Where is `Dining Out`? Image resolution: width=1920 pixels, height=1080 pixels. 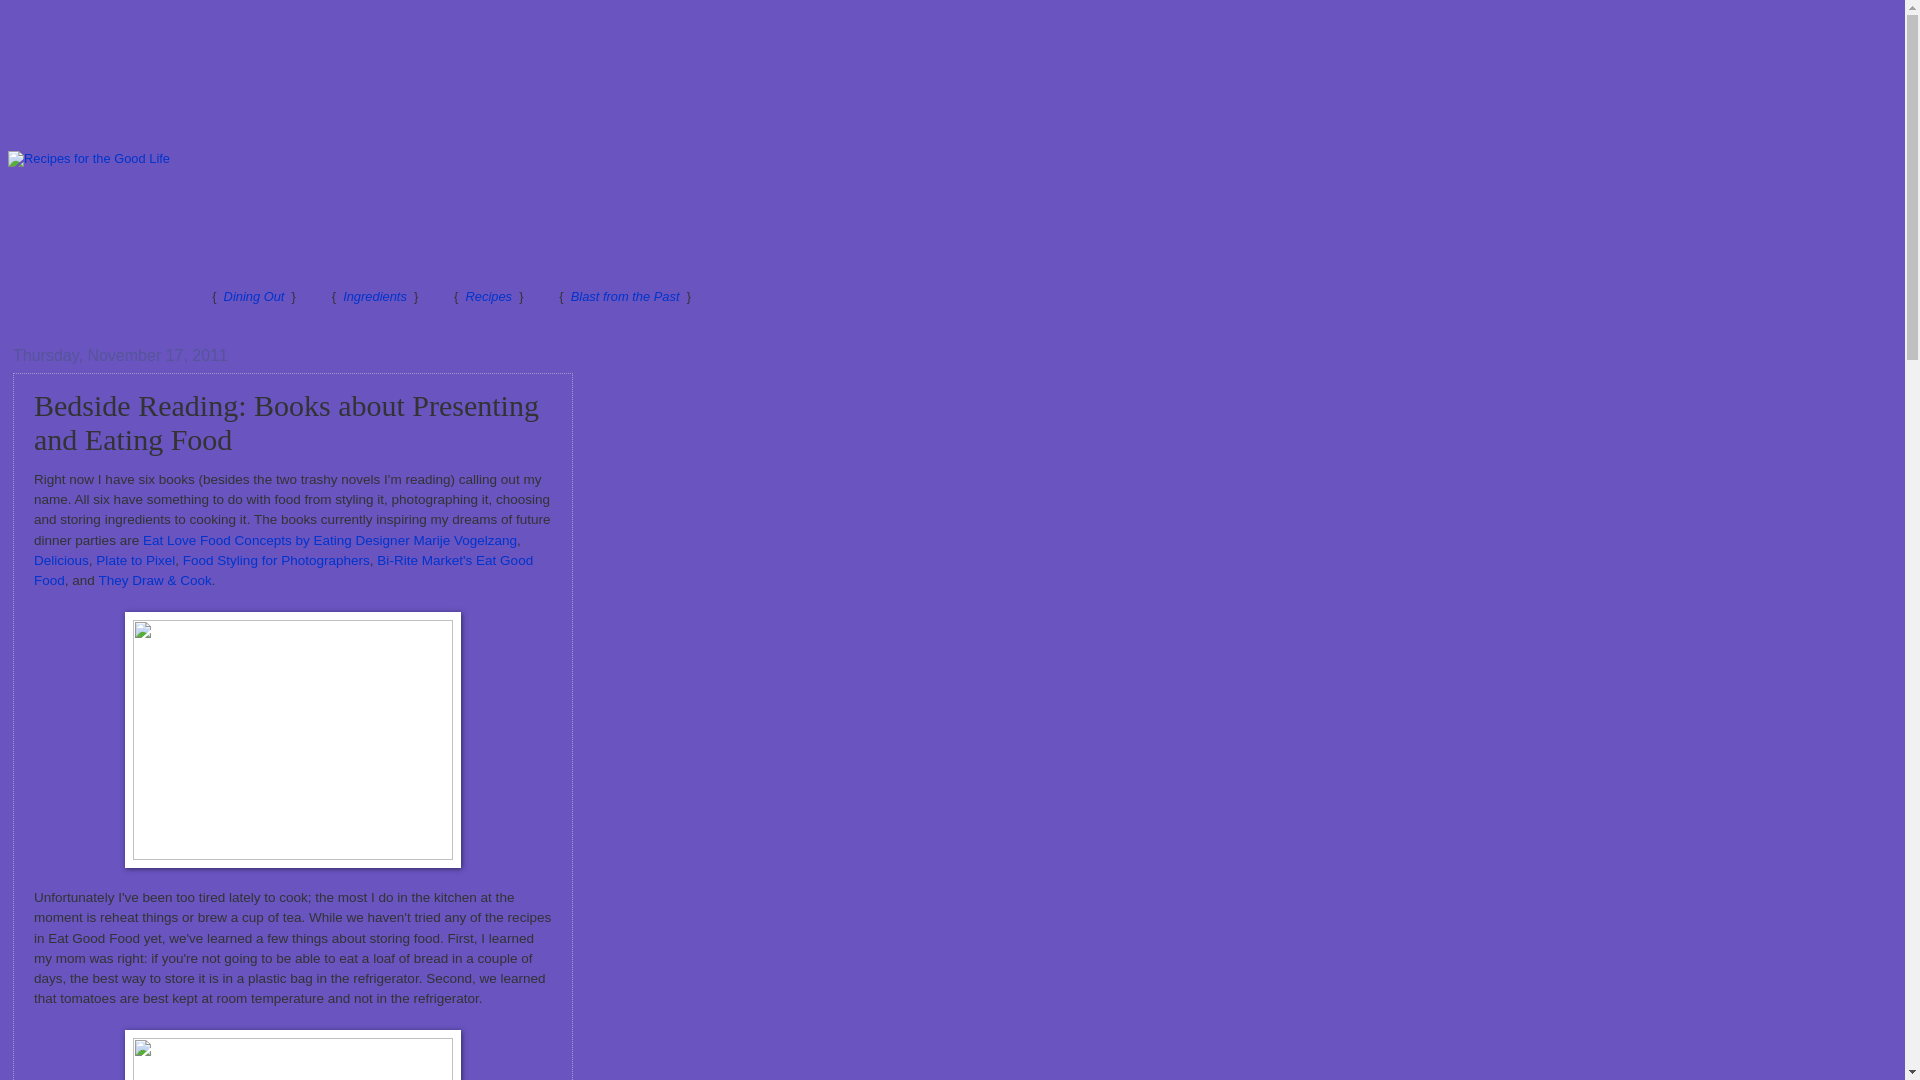
Dining Out is located at coordinates (254, 296).